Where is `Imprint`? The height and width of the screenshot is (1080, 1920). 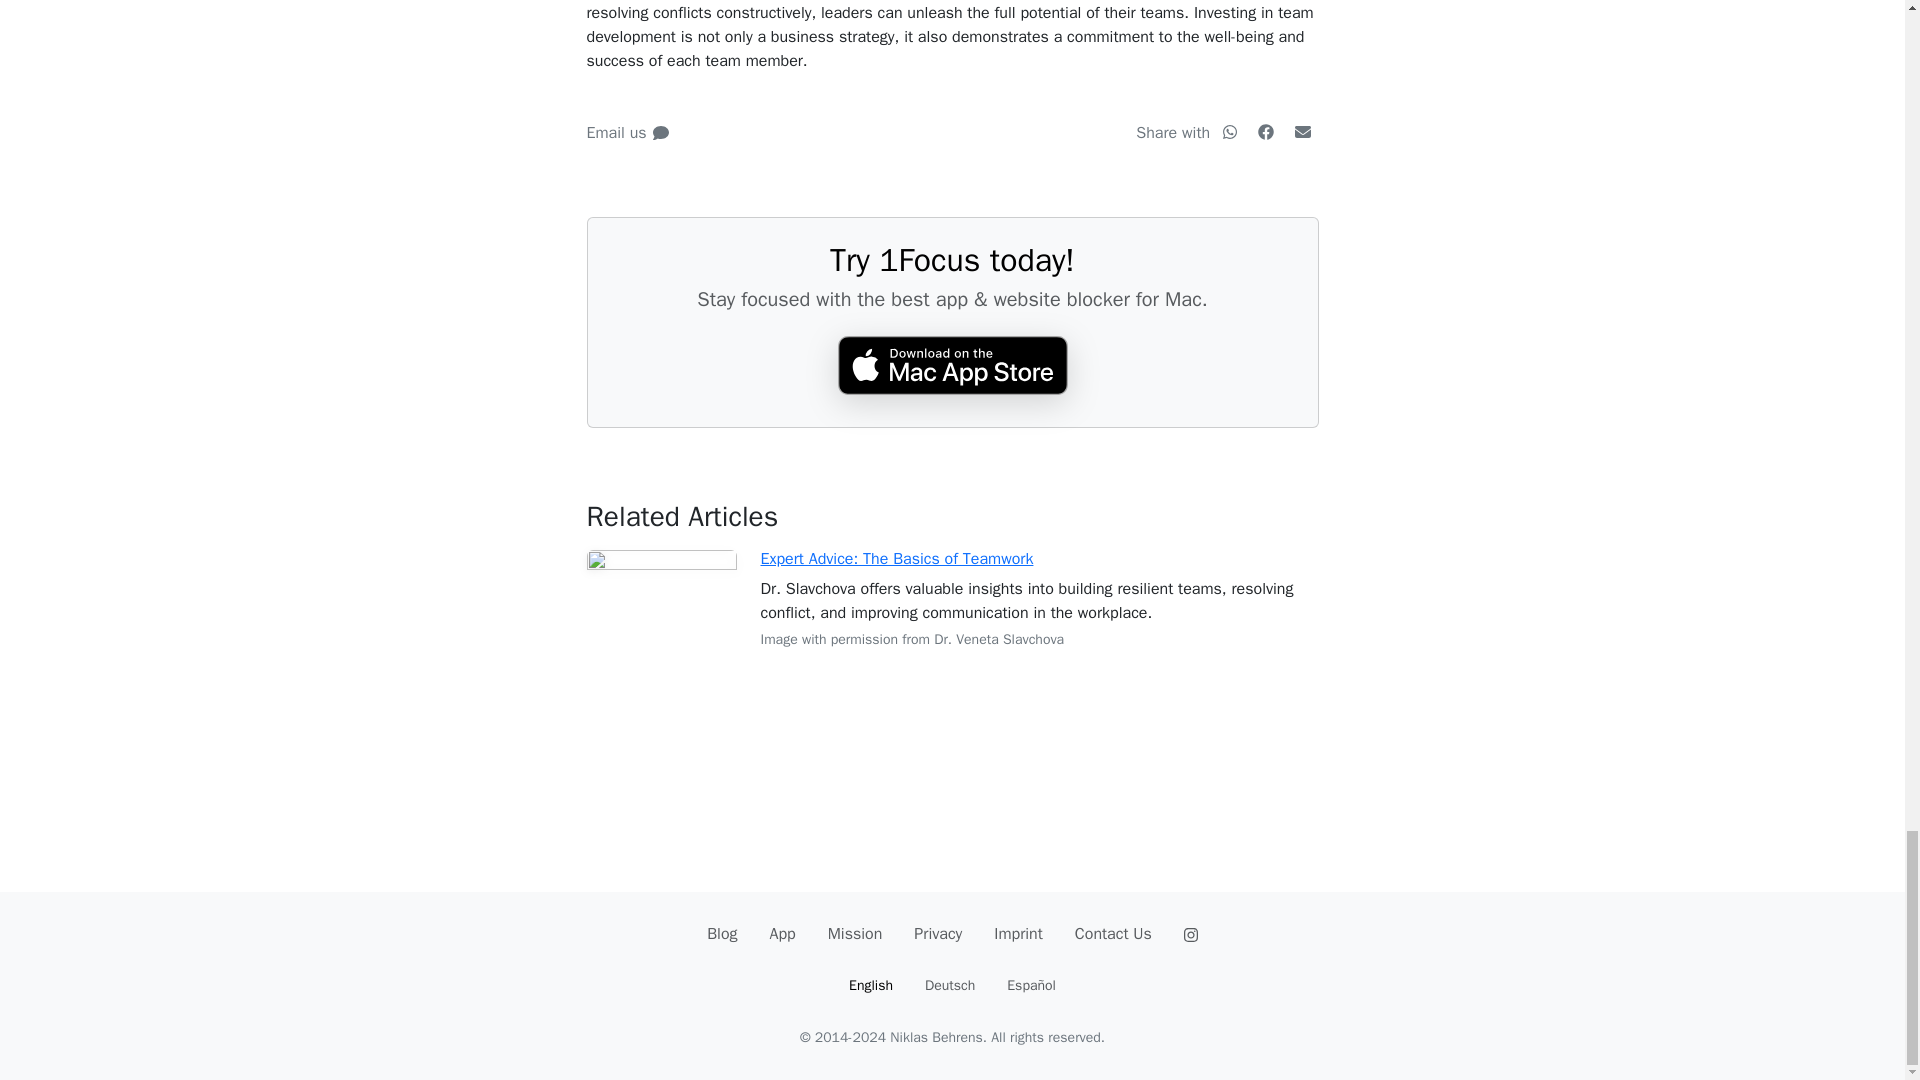 Imprint is located at coordinates (1018, 934).